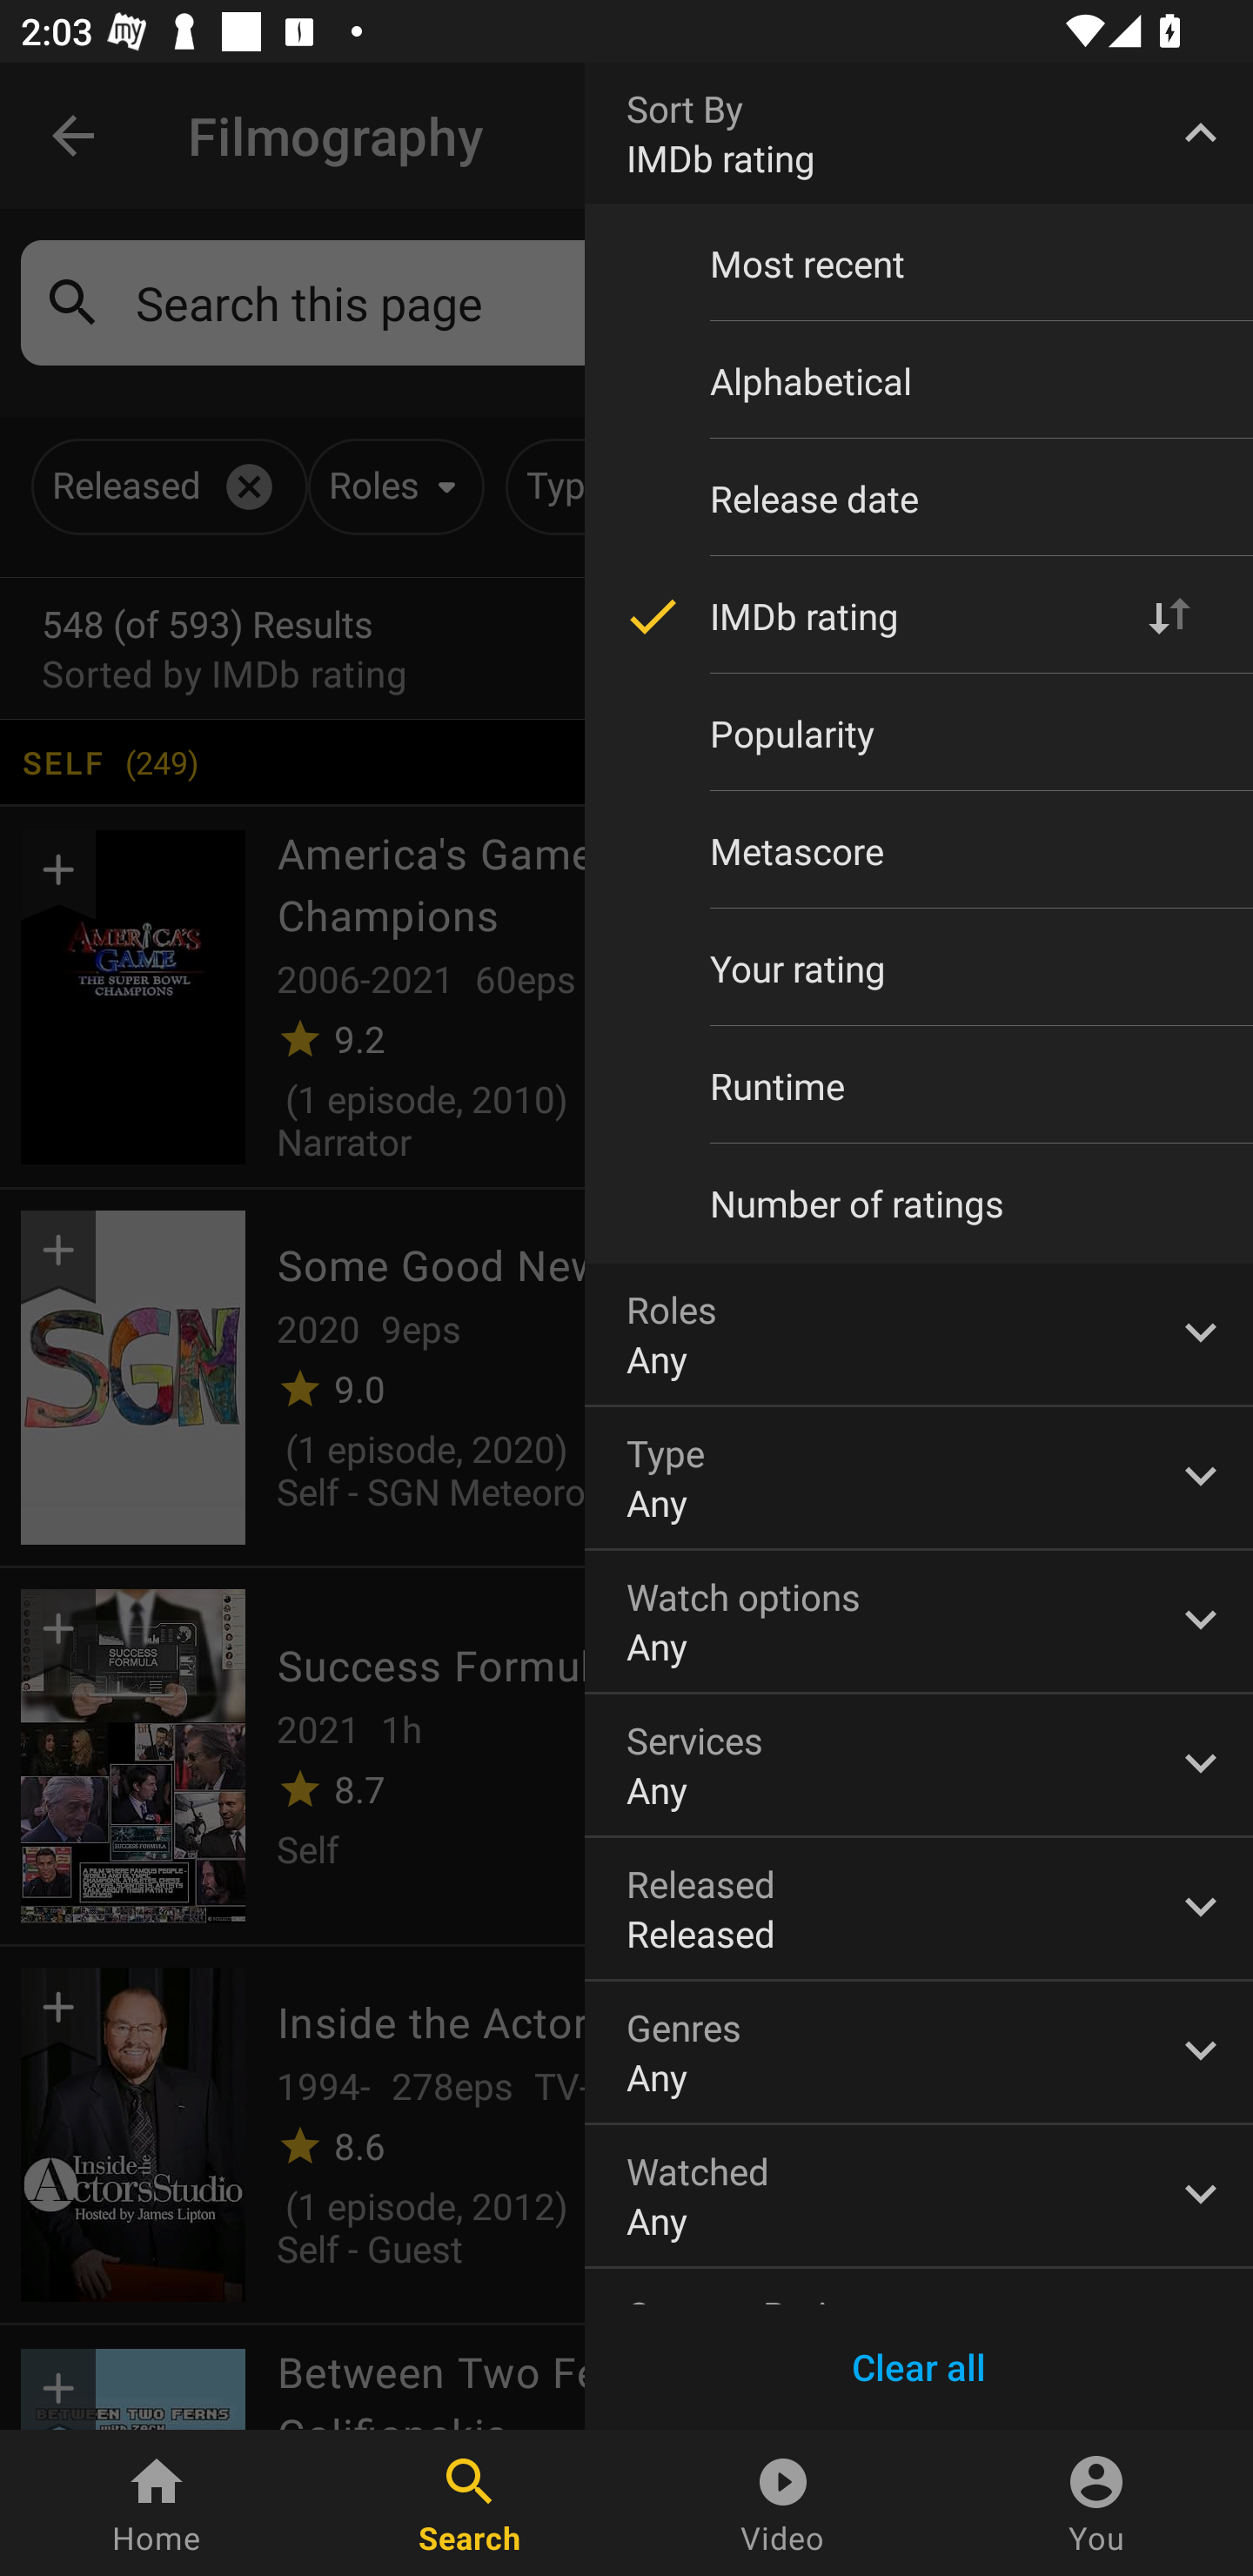 The image size is (1253, 2576). I want to click on IMDb rating, so click(919, 615).